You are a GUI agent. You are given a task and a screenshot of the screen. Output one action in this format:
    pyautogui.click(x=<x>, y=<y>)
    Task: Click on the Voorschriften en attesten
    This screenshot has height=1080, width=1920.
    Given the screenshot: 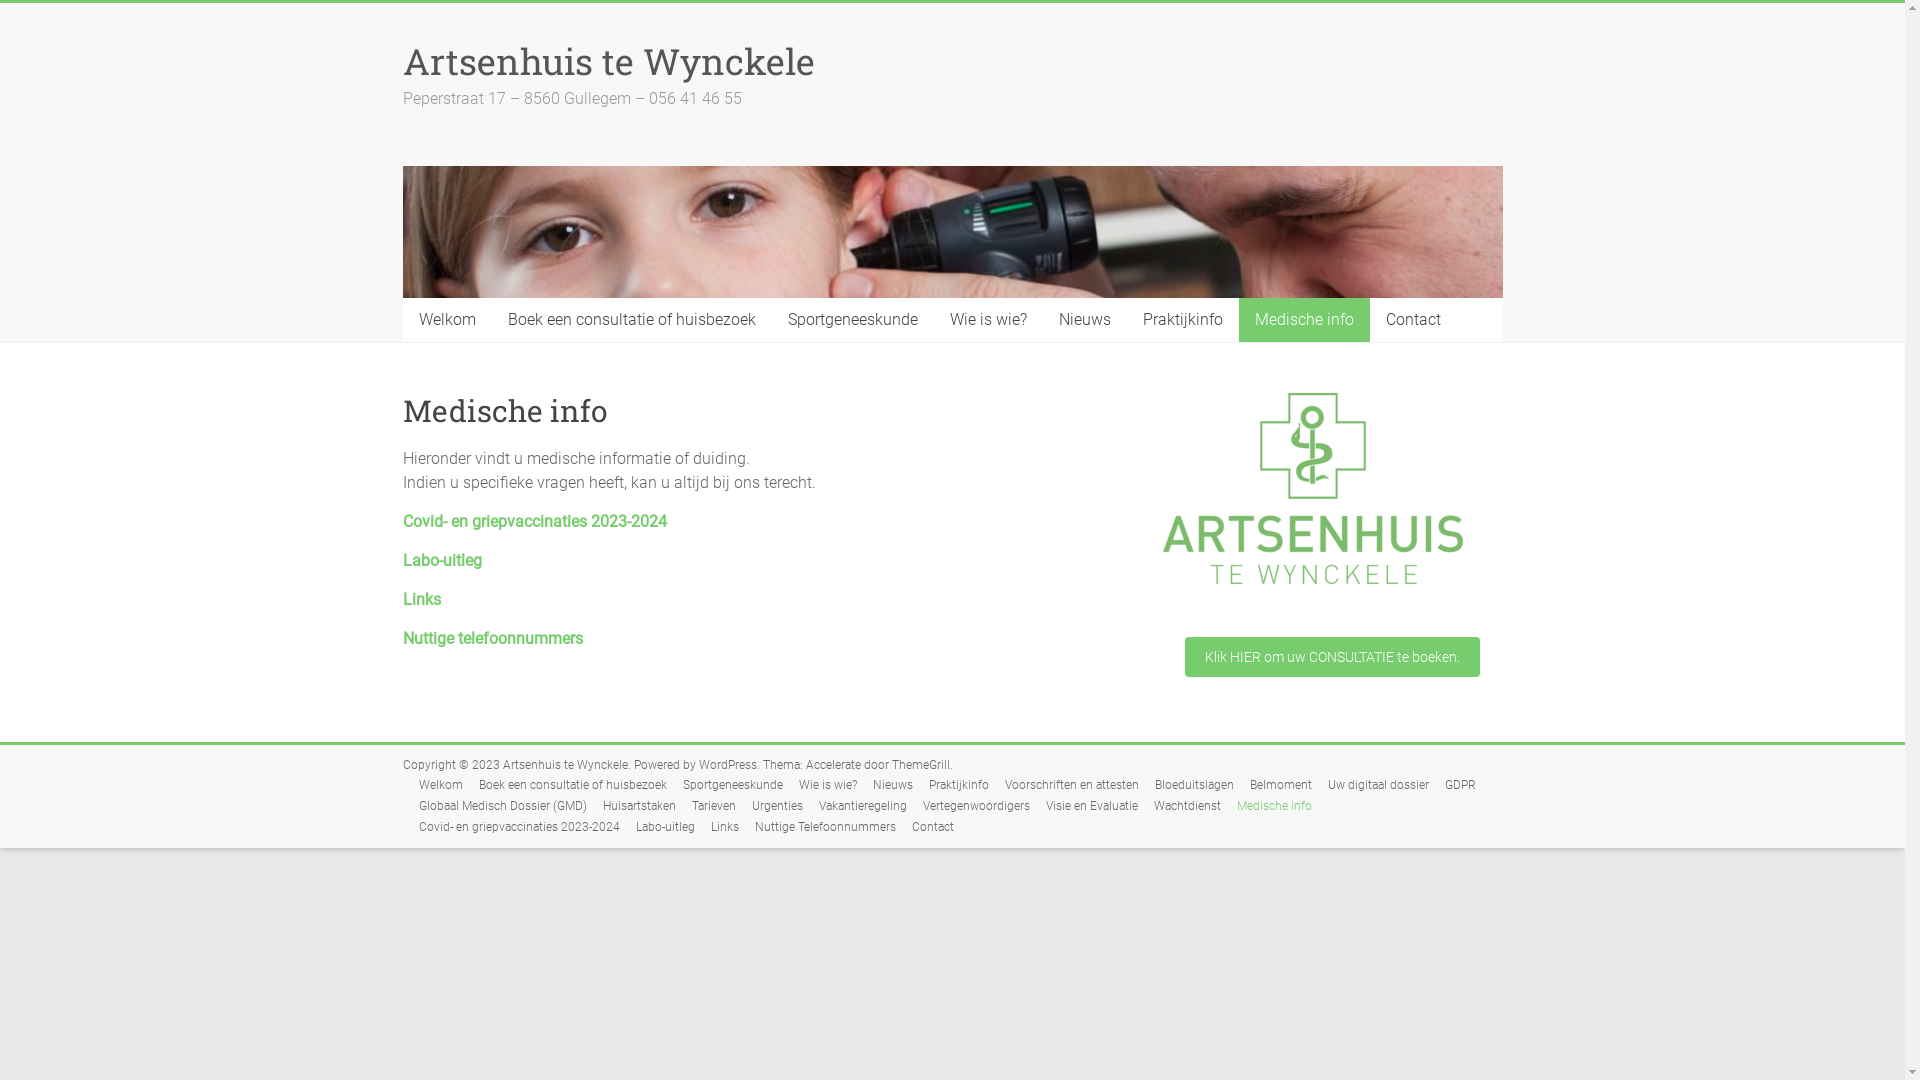 What is the action you would take?
    pyautogui.click(x=1062, y=786)
    